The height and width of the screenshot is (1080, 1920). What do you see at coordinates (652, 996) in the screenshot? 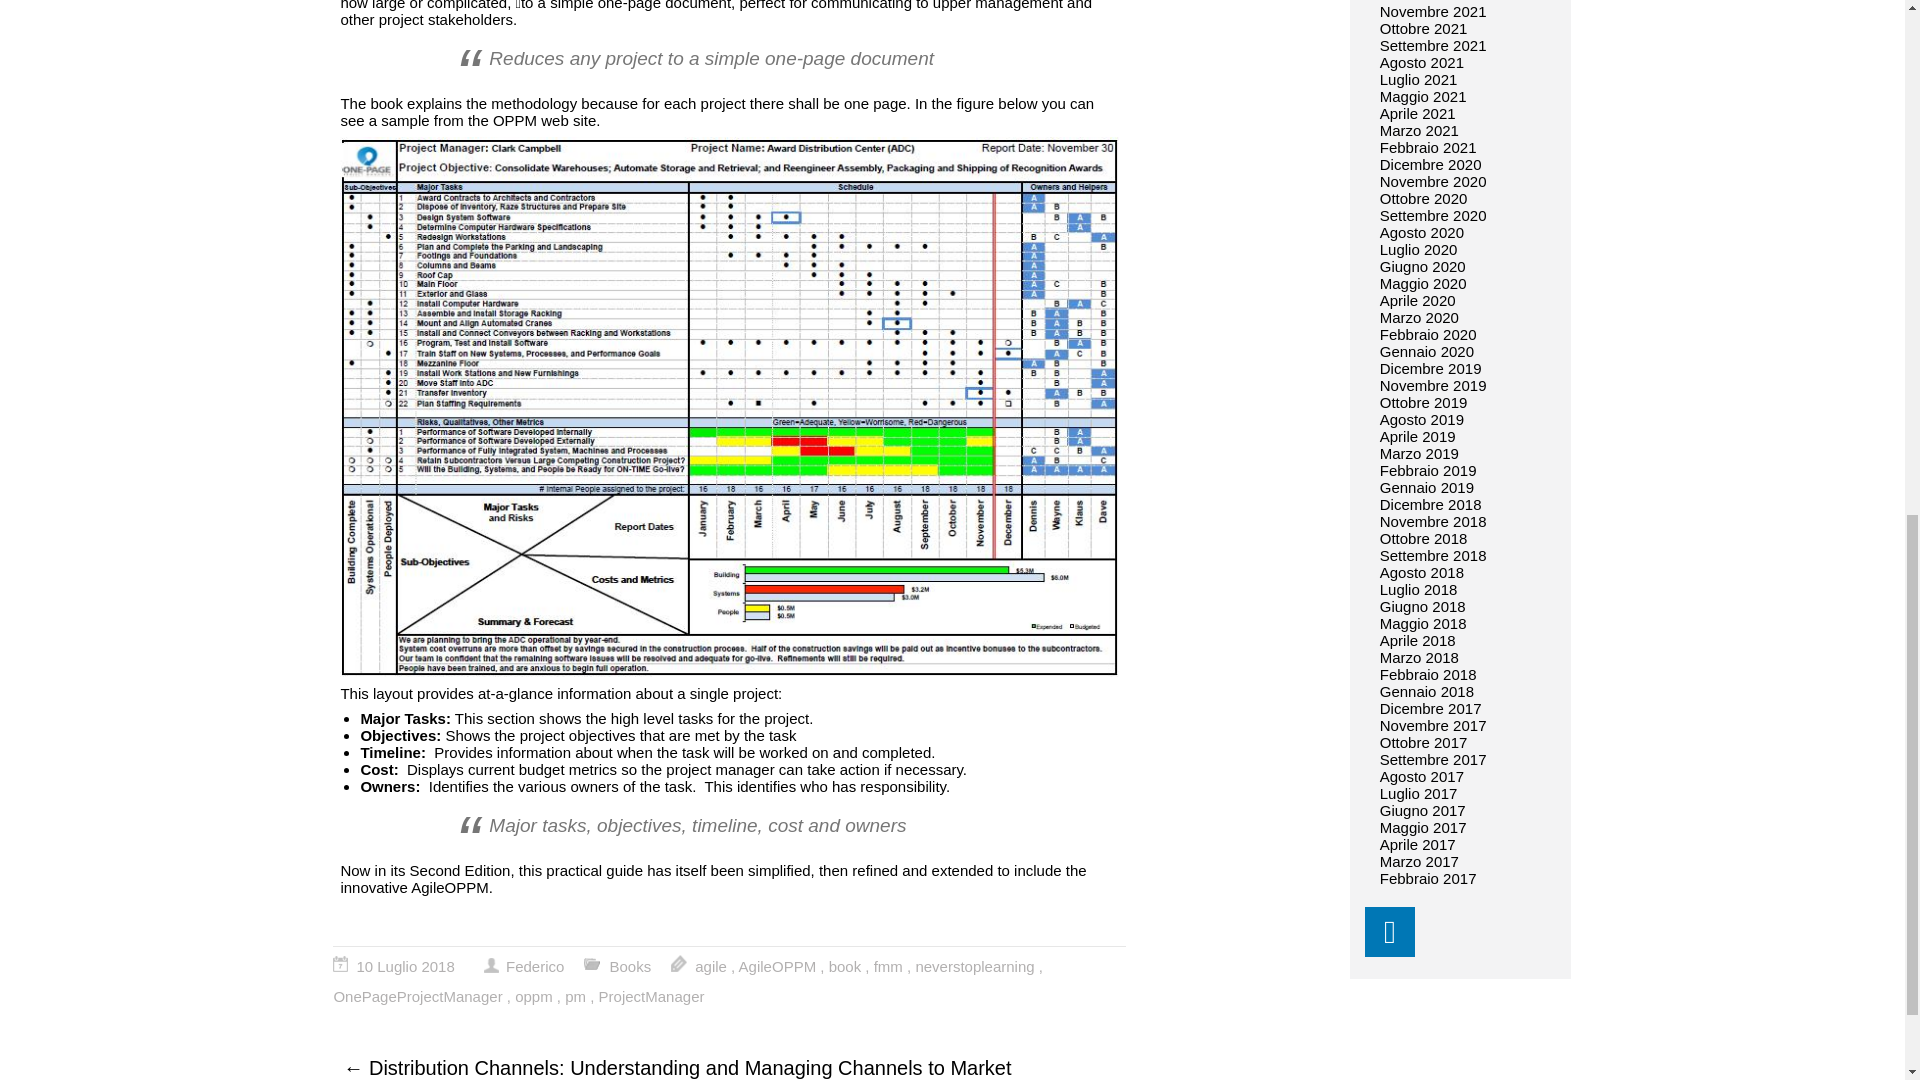
I see `ProjectManager` at bounding box center [652, 996].